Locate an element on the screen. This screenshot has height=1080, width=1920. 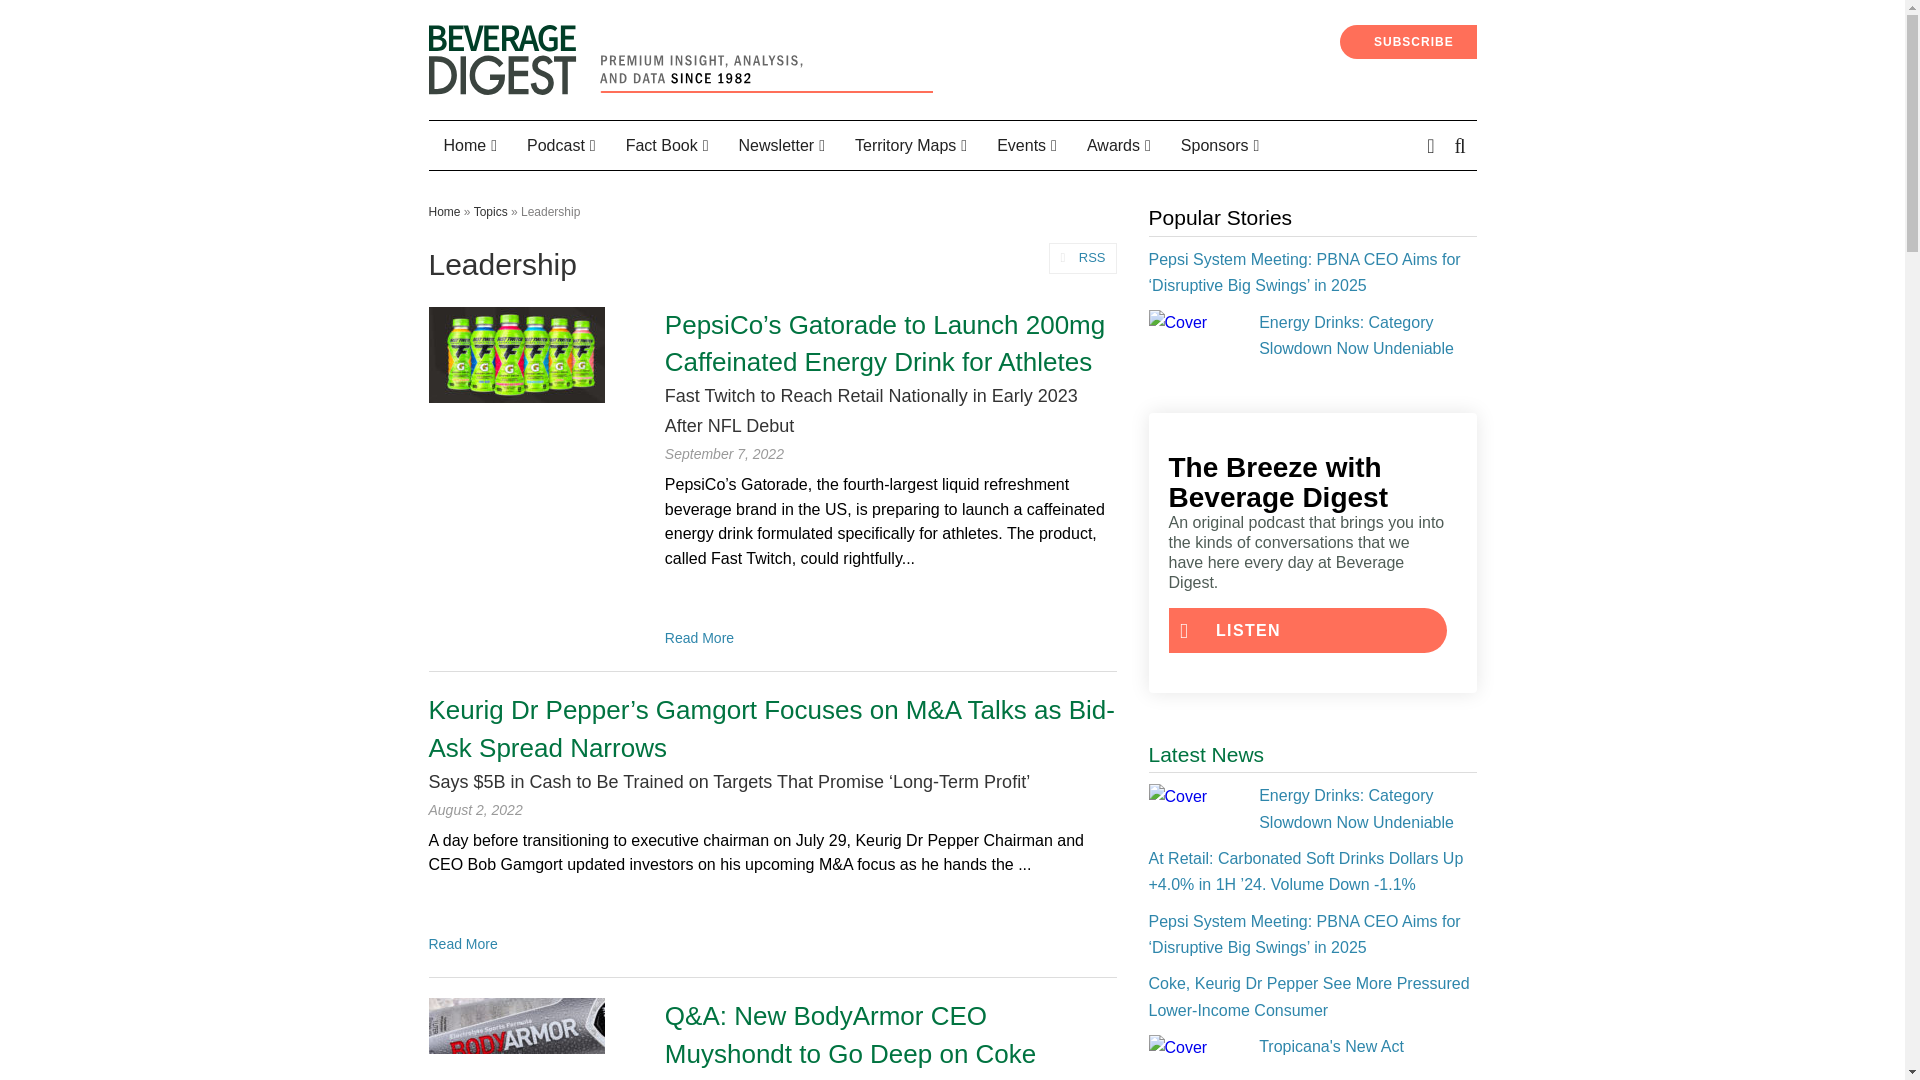
1-lead.jpg is located at coordinates (516, 1038).